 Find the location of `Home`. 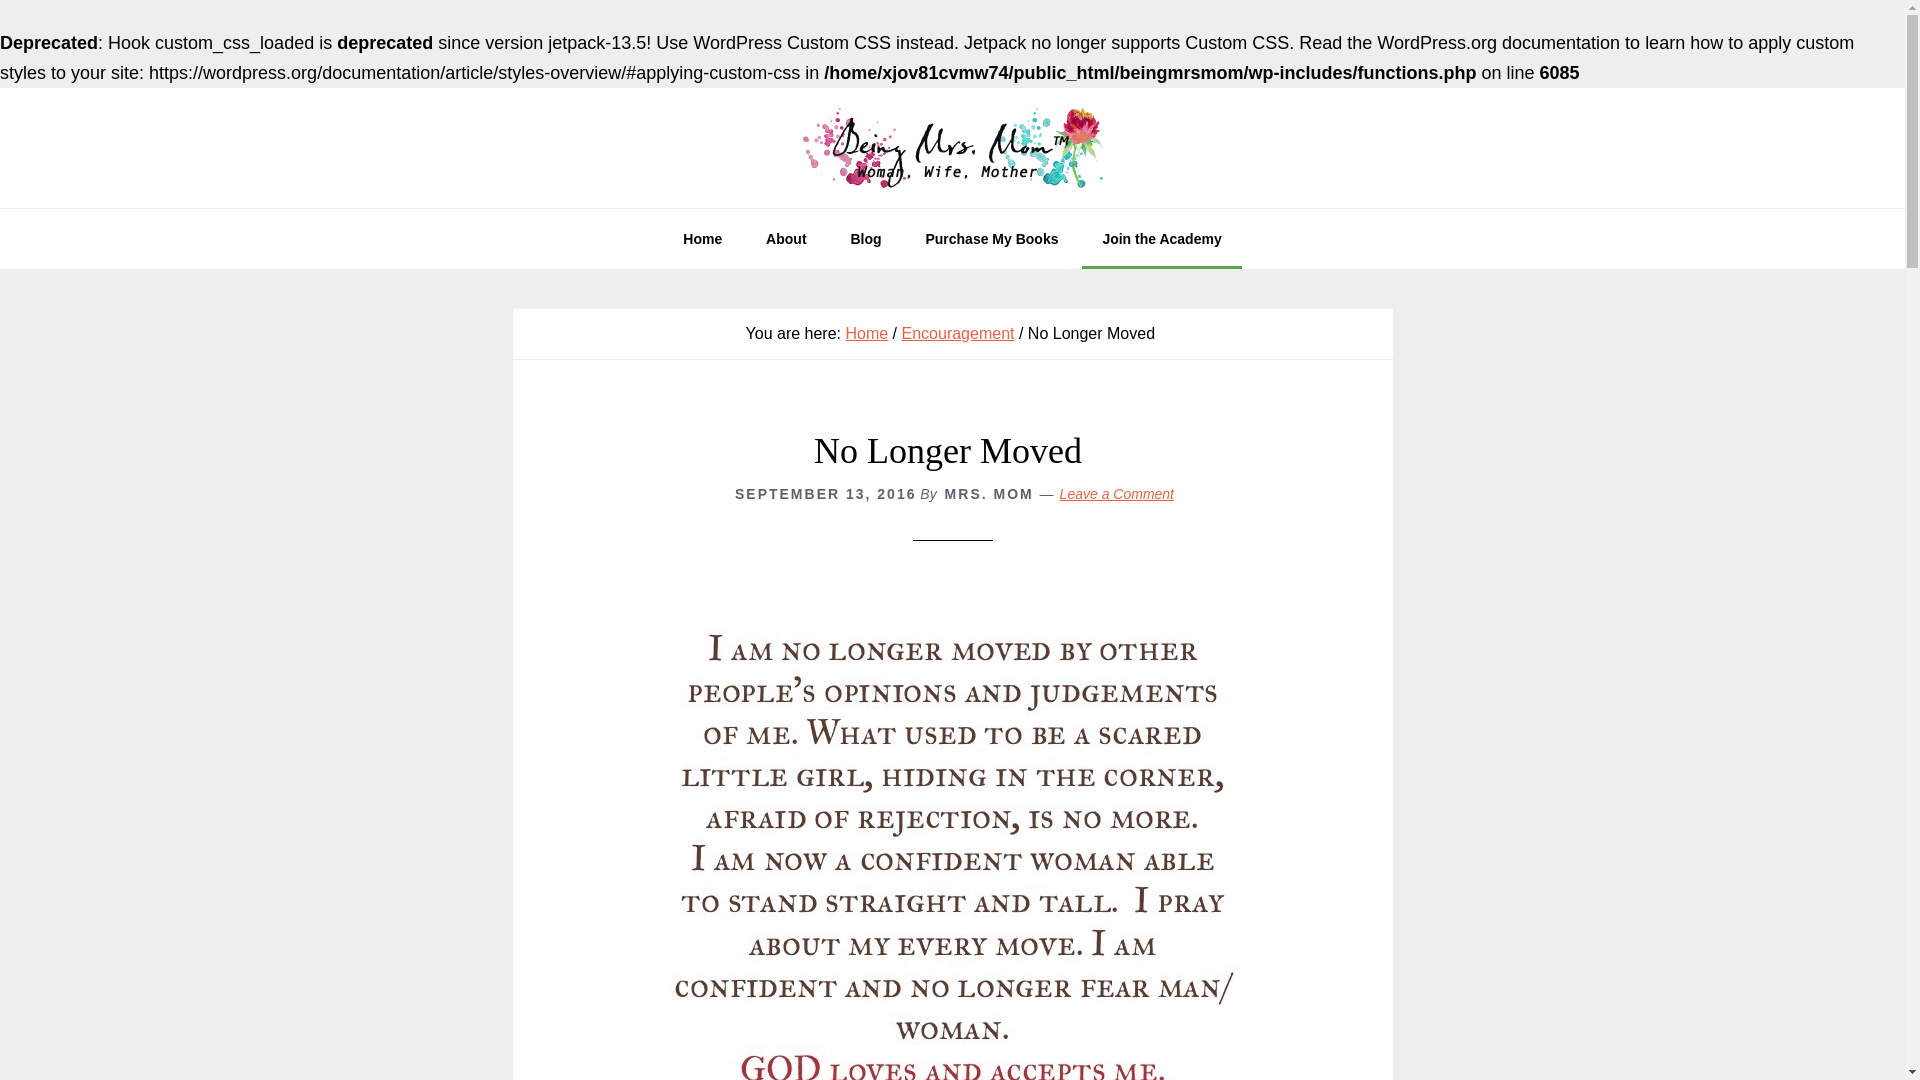

Home is located at coordinates (866, 334).